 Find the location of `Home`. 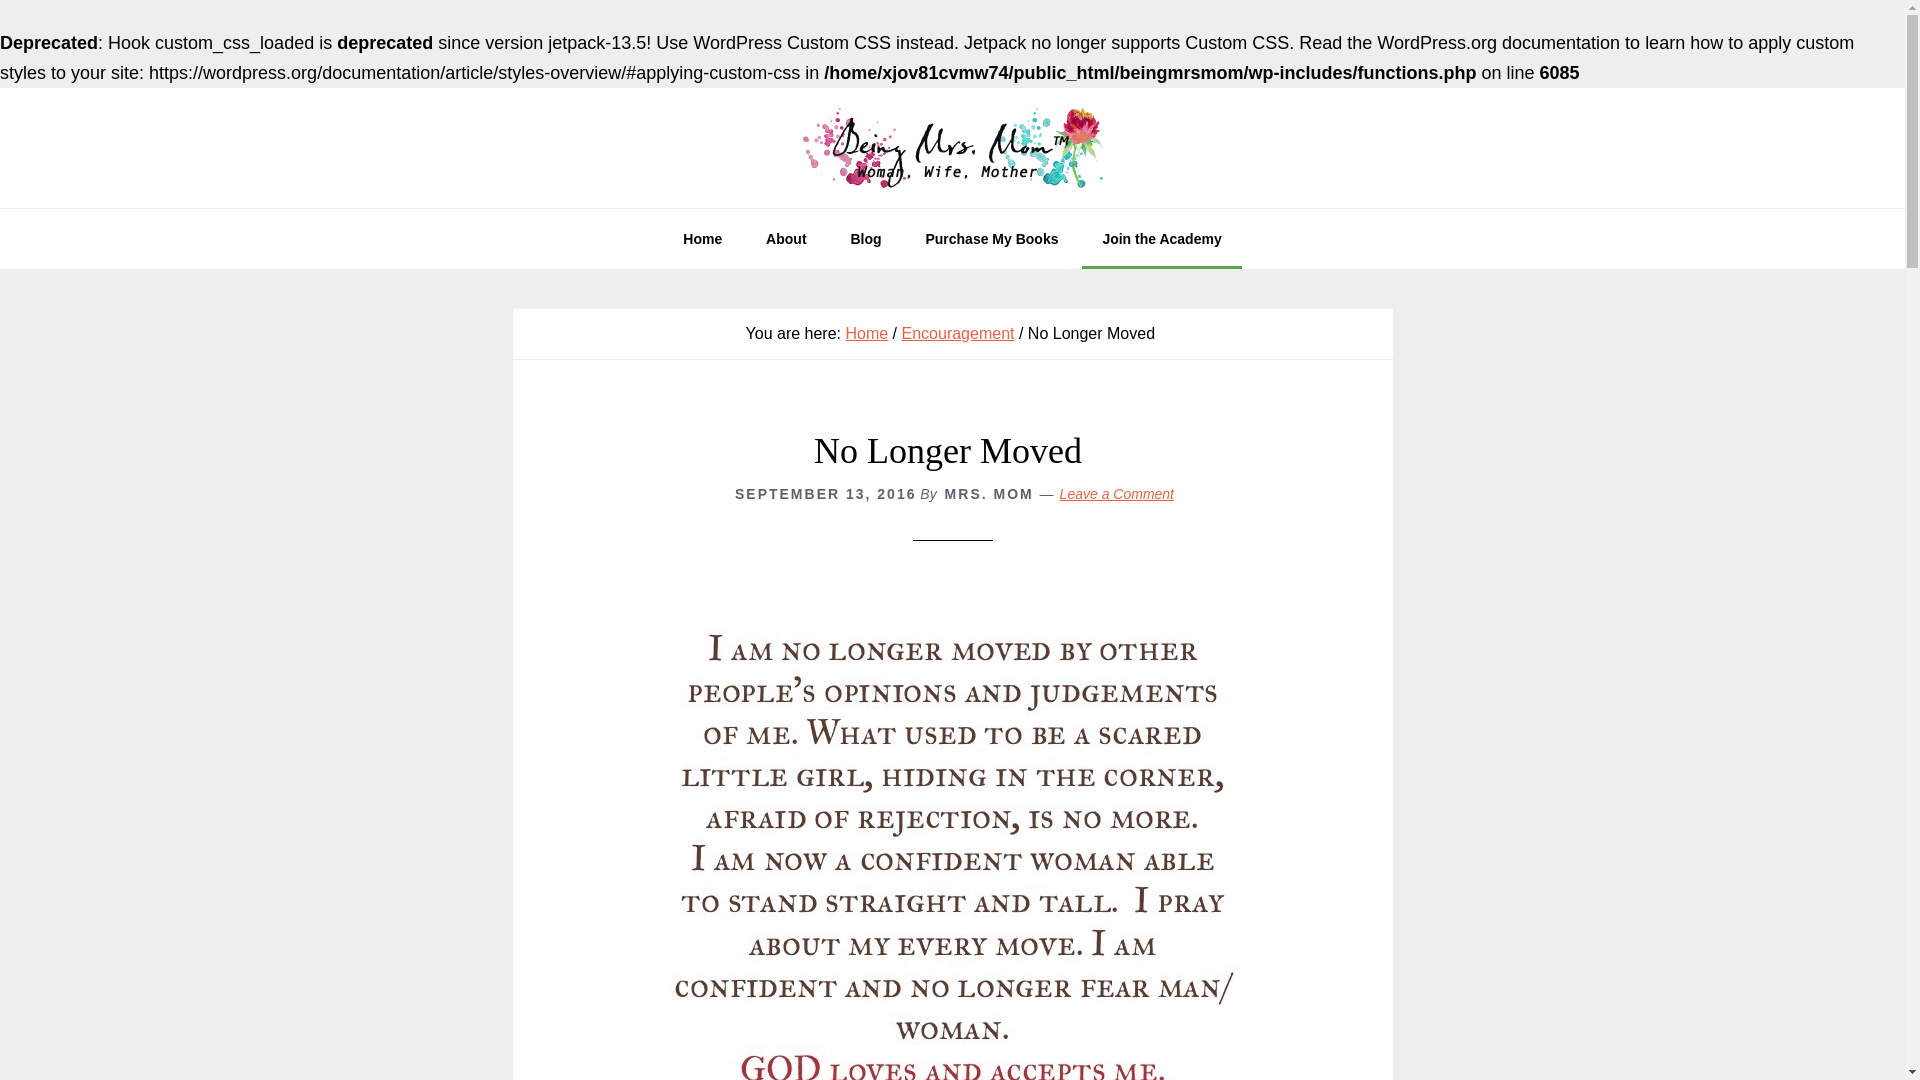

Home is located at coordinates (866, 334).